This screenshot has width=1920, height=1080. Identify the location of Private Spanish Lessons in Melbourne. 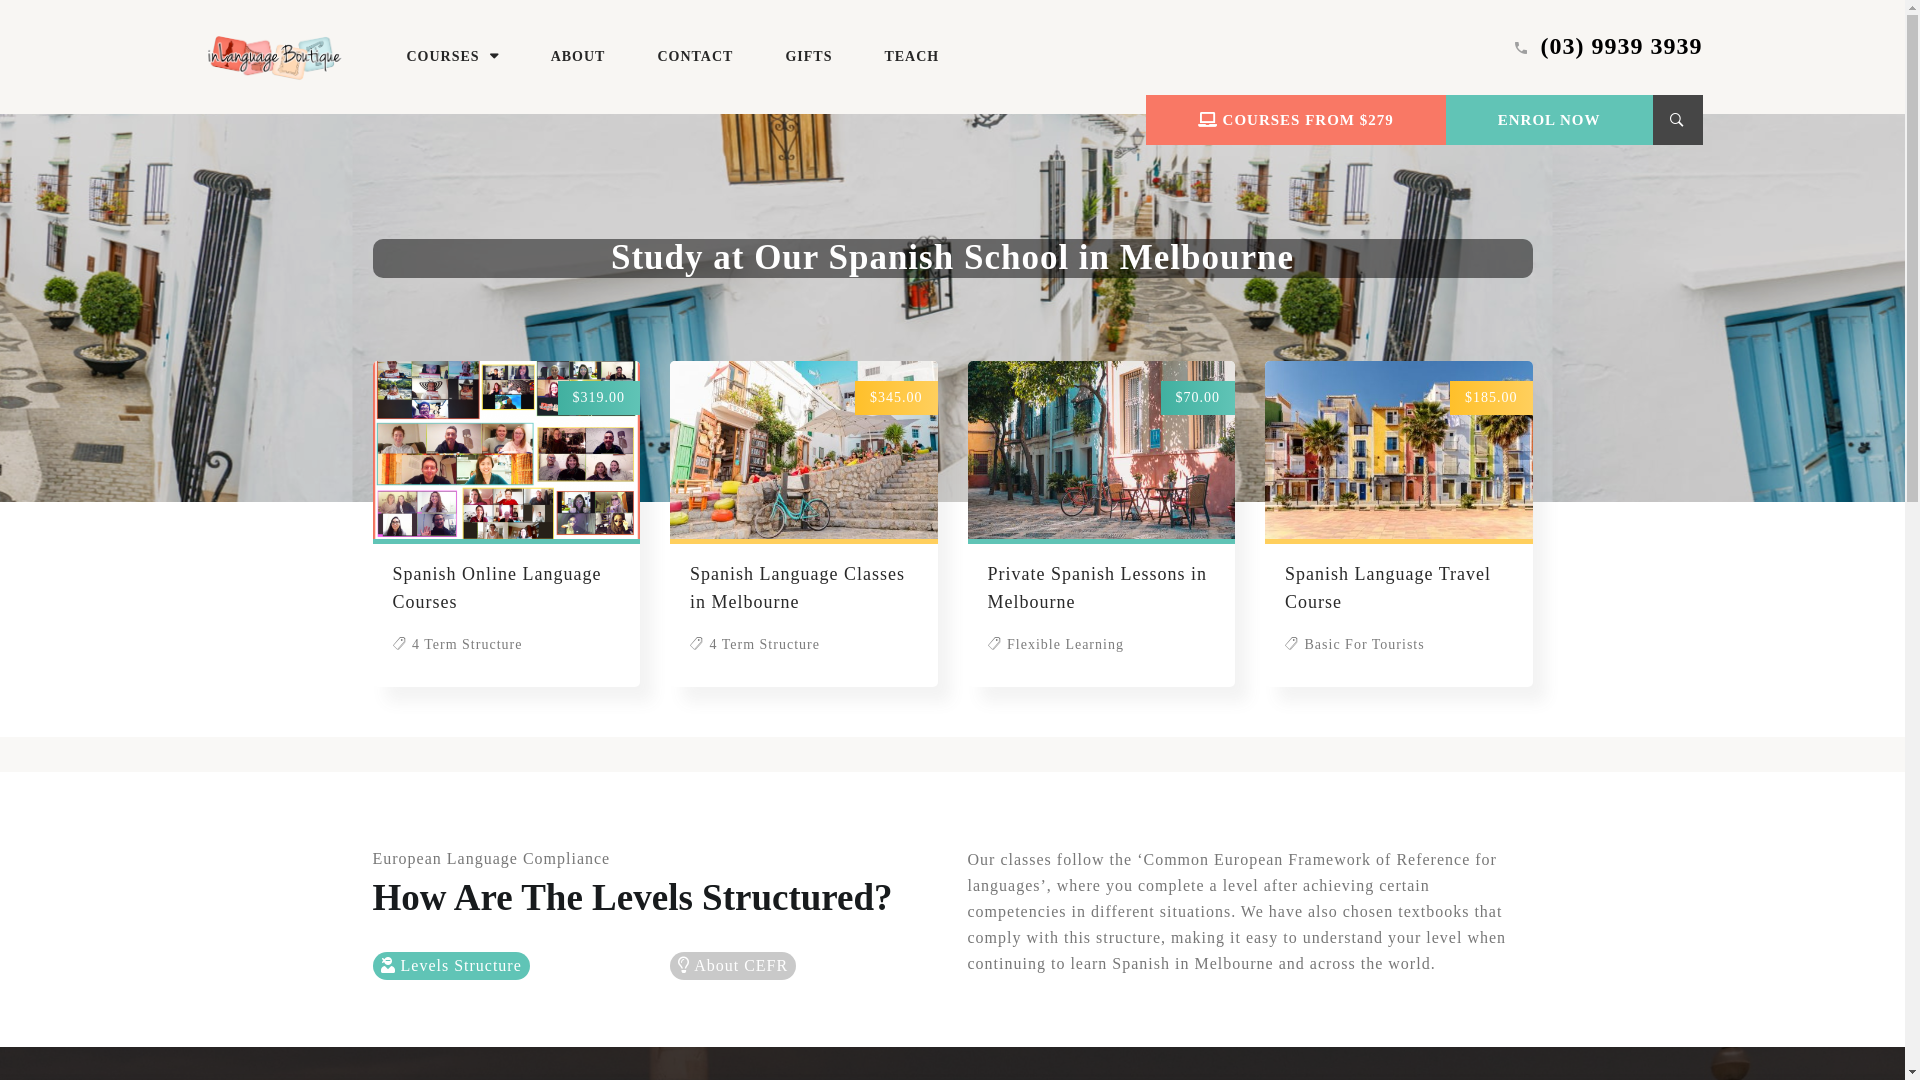
(1098, 588).